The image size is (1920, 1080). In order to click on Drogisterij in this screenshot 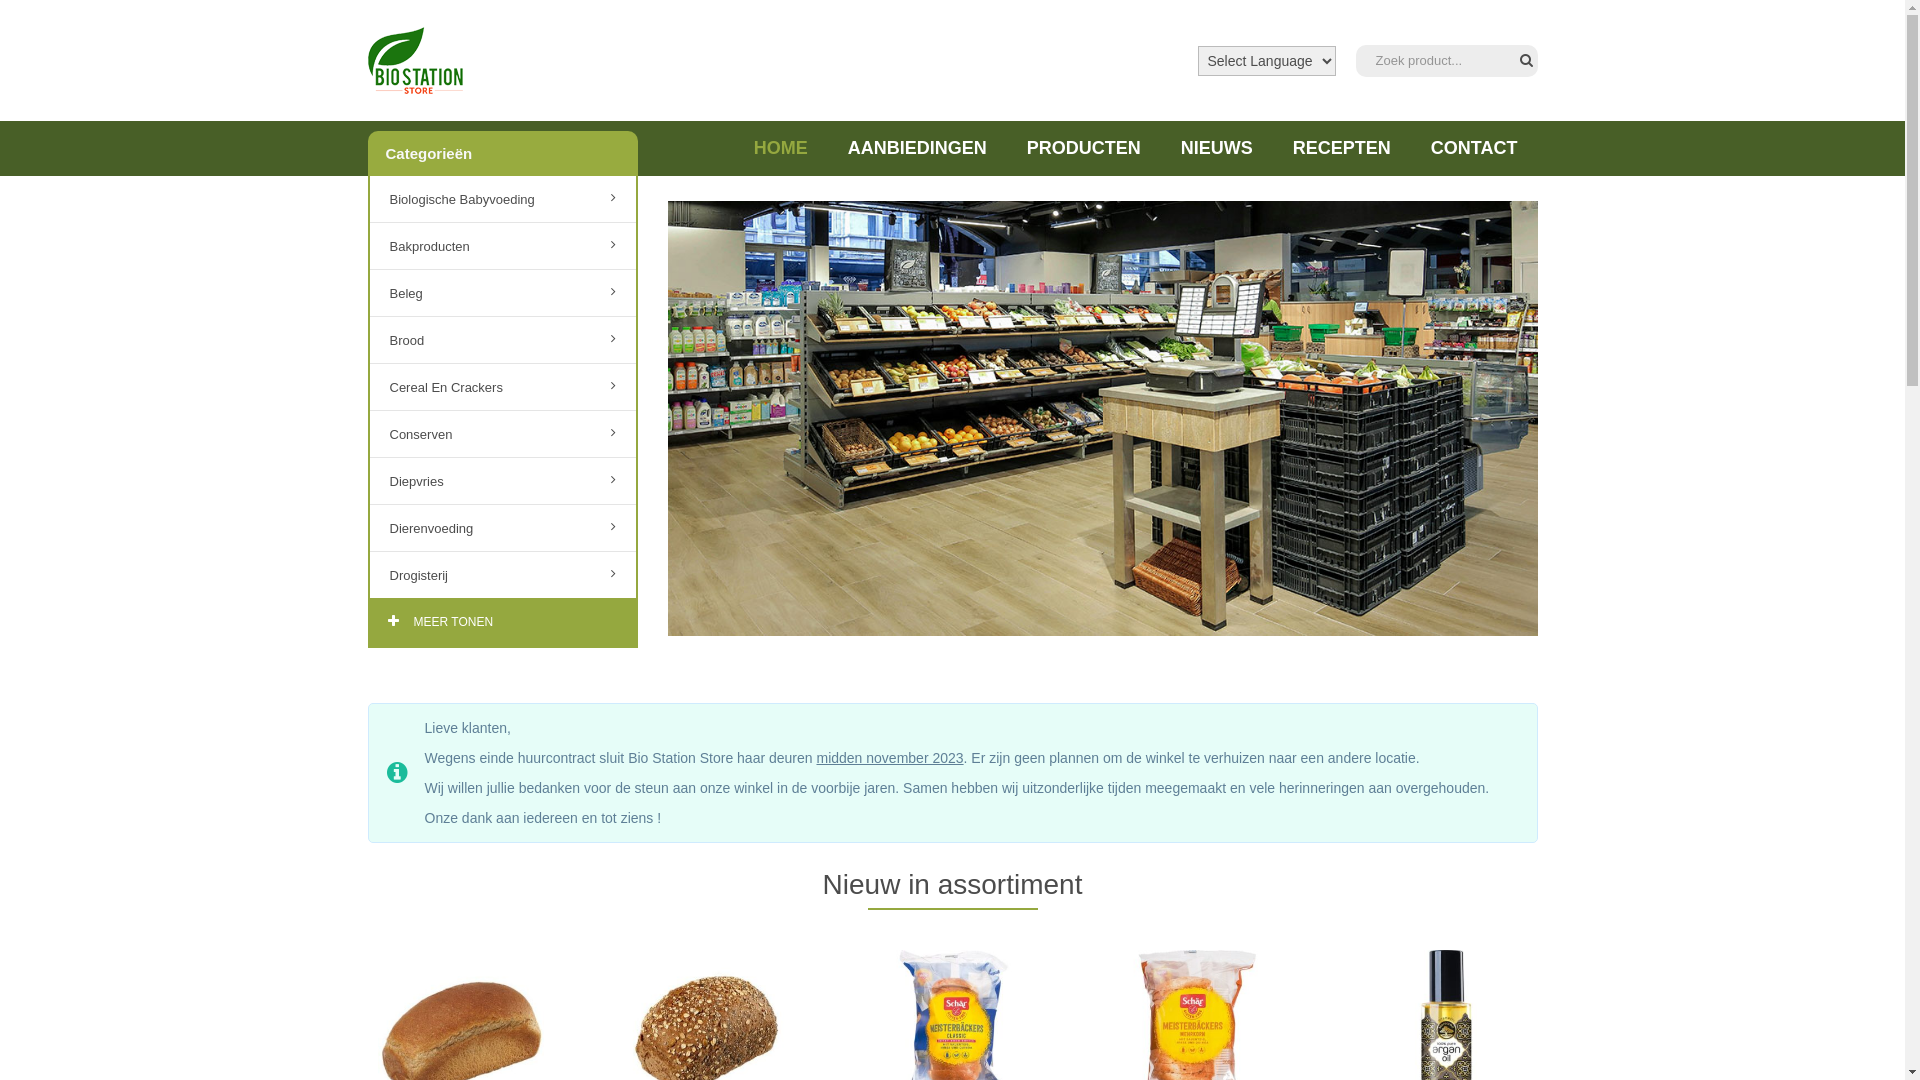, I will do `click(503, 576)`.